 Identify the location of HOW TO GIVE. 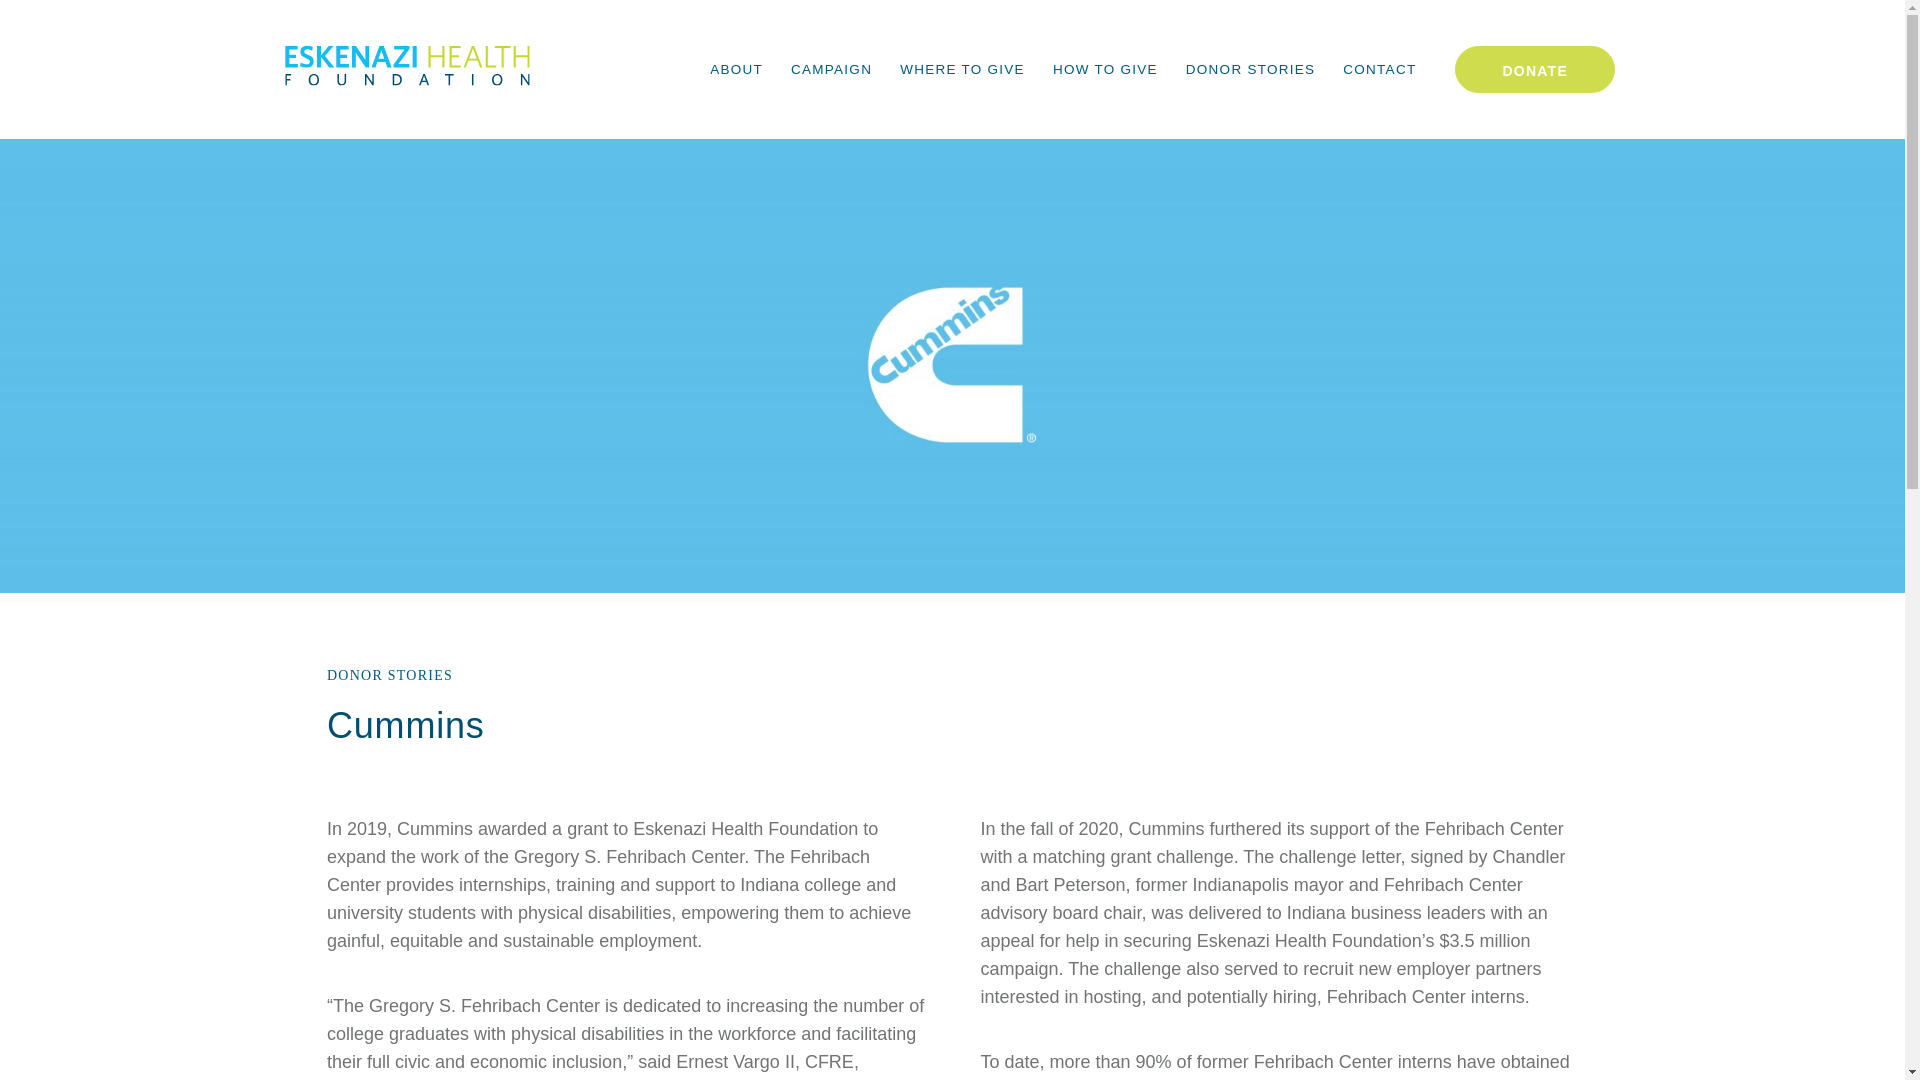
(1104, 70).